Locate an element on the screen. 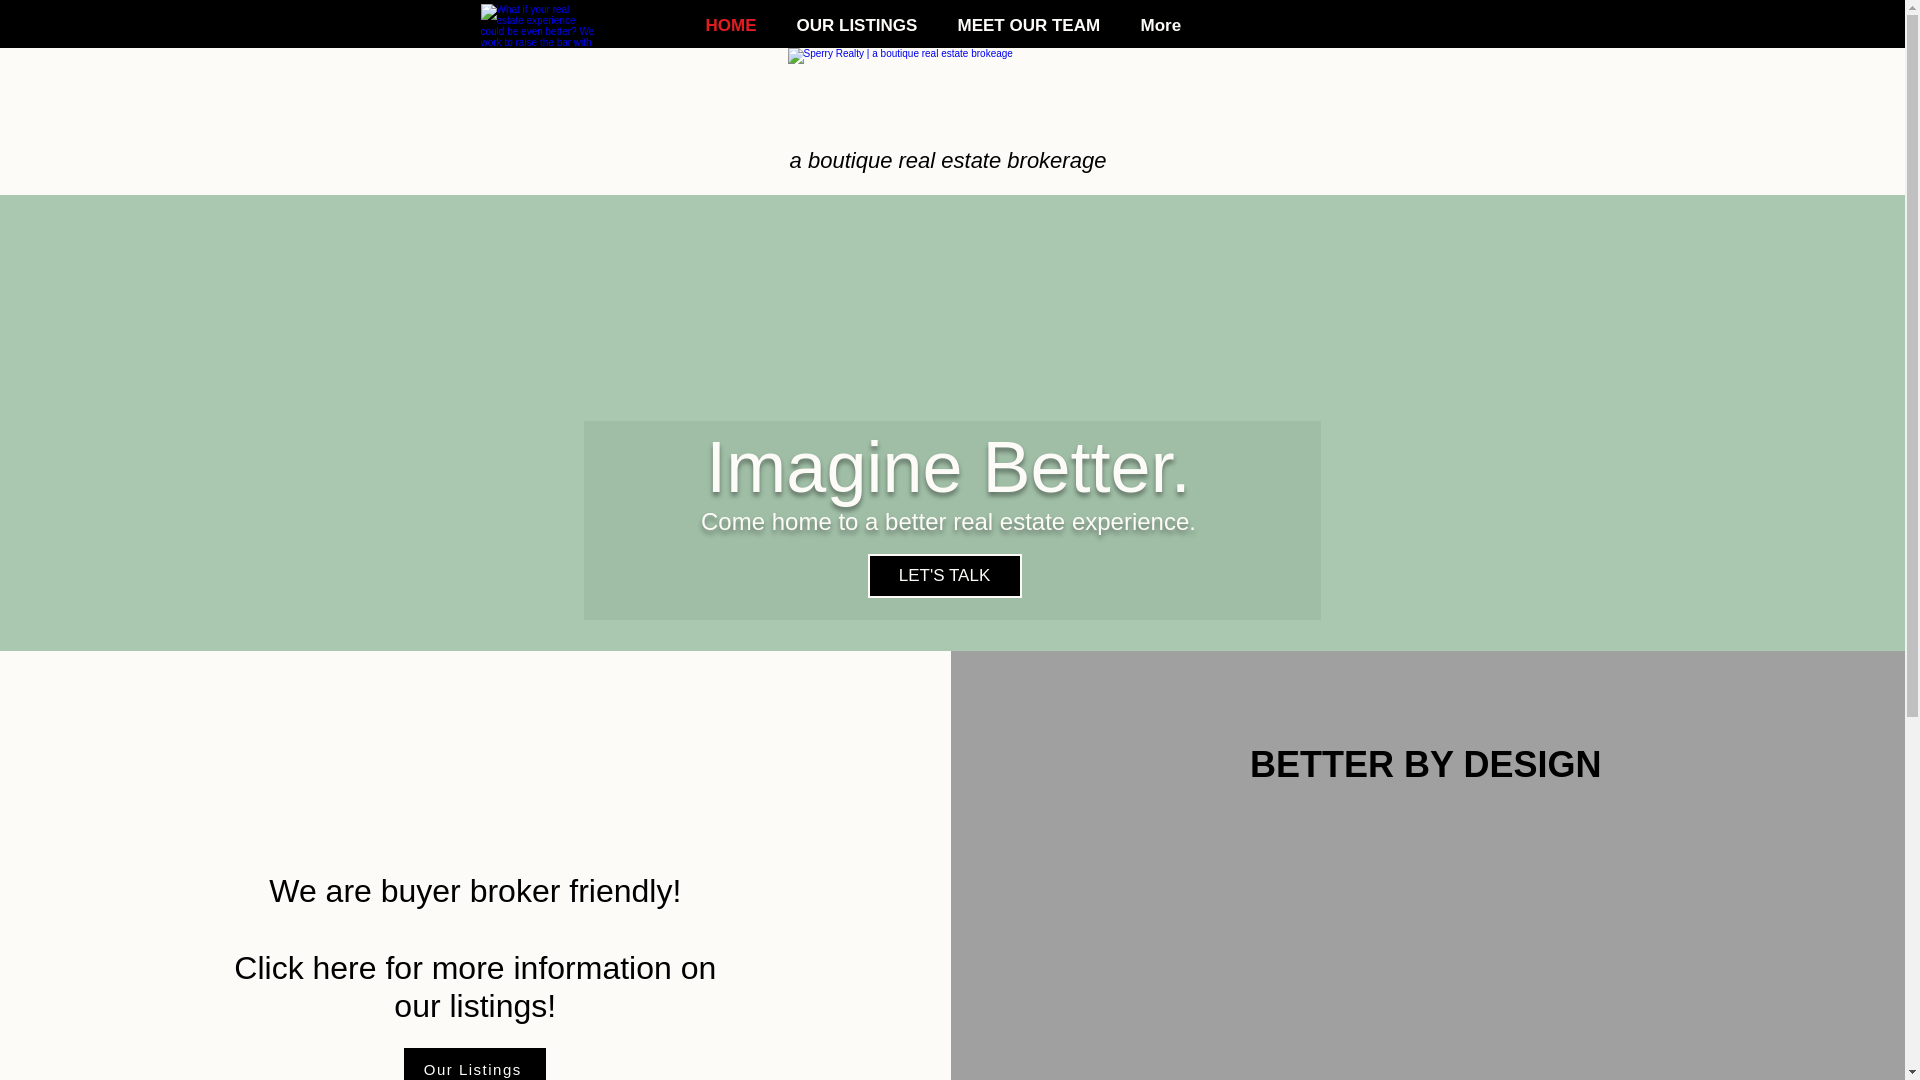 This screenshot has height=1080, width=1920. MEET OUR TEAM is located at coordinates (1034, 26).